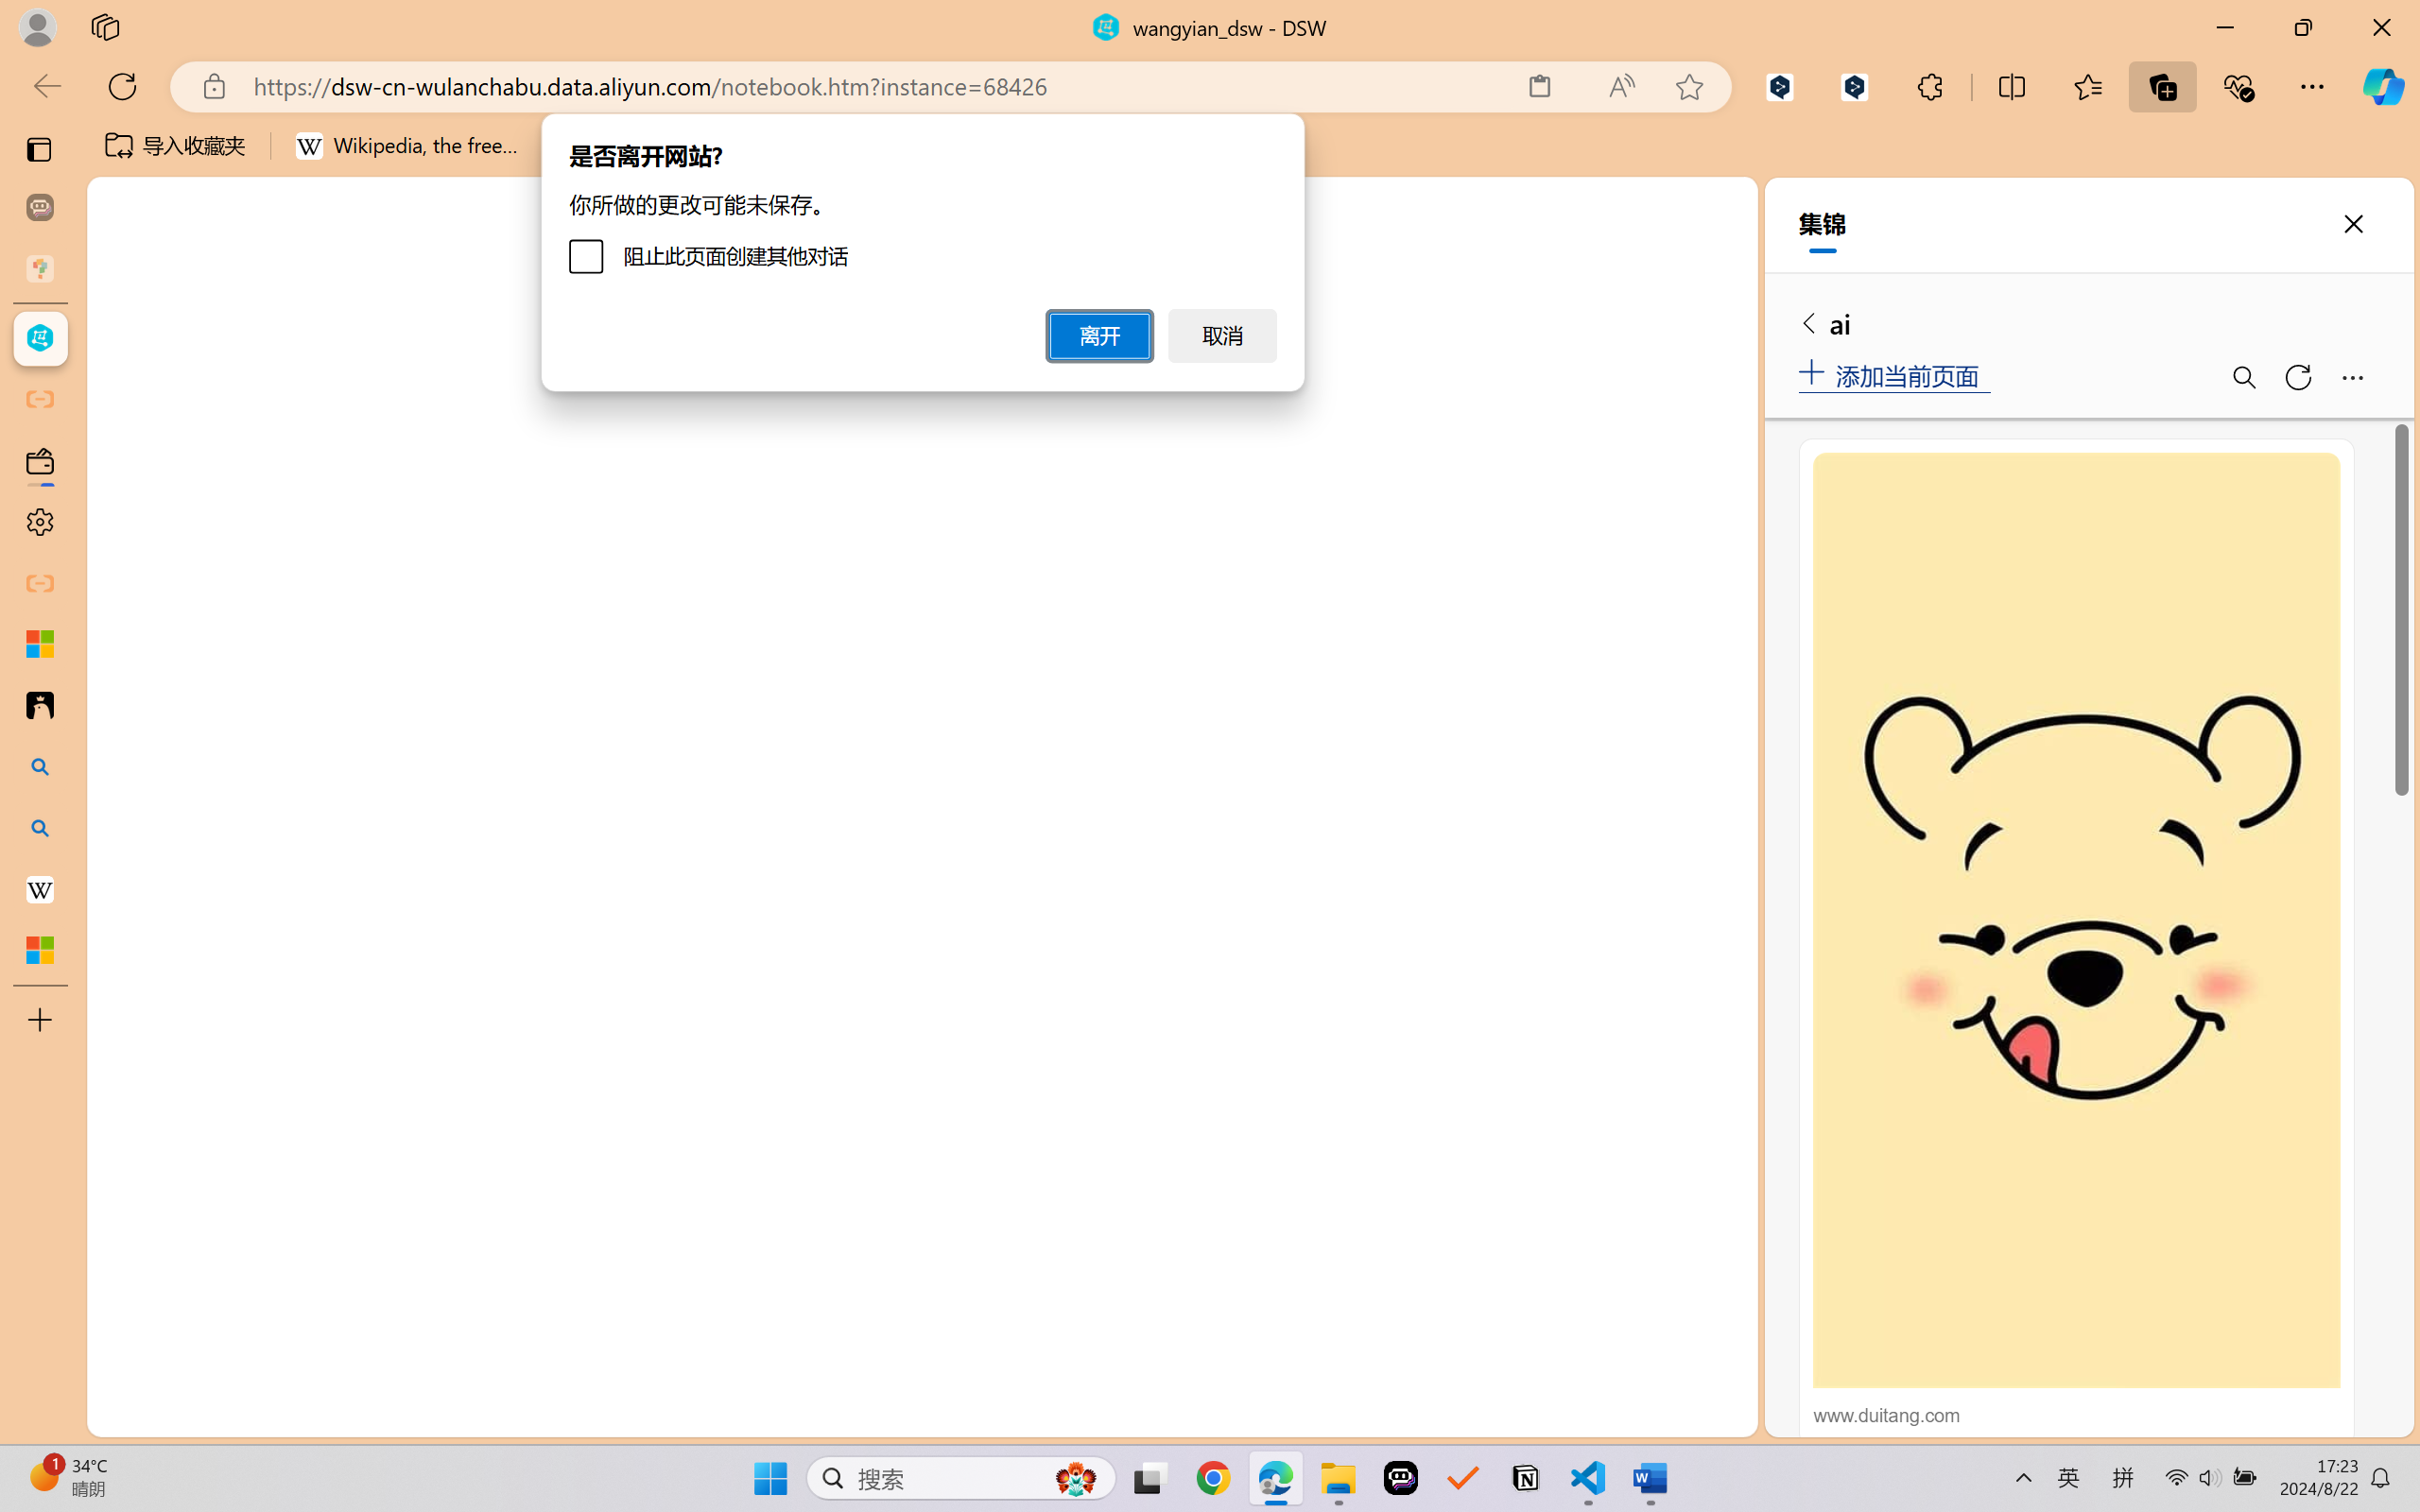 The height and width of the screenshot is (1512, 2420). What do you see at coordinates (1622, 208) in the screenshot?
I see `icon` at bounding box center [1622, 208].